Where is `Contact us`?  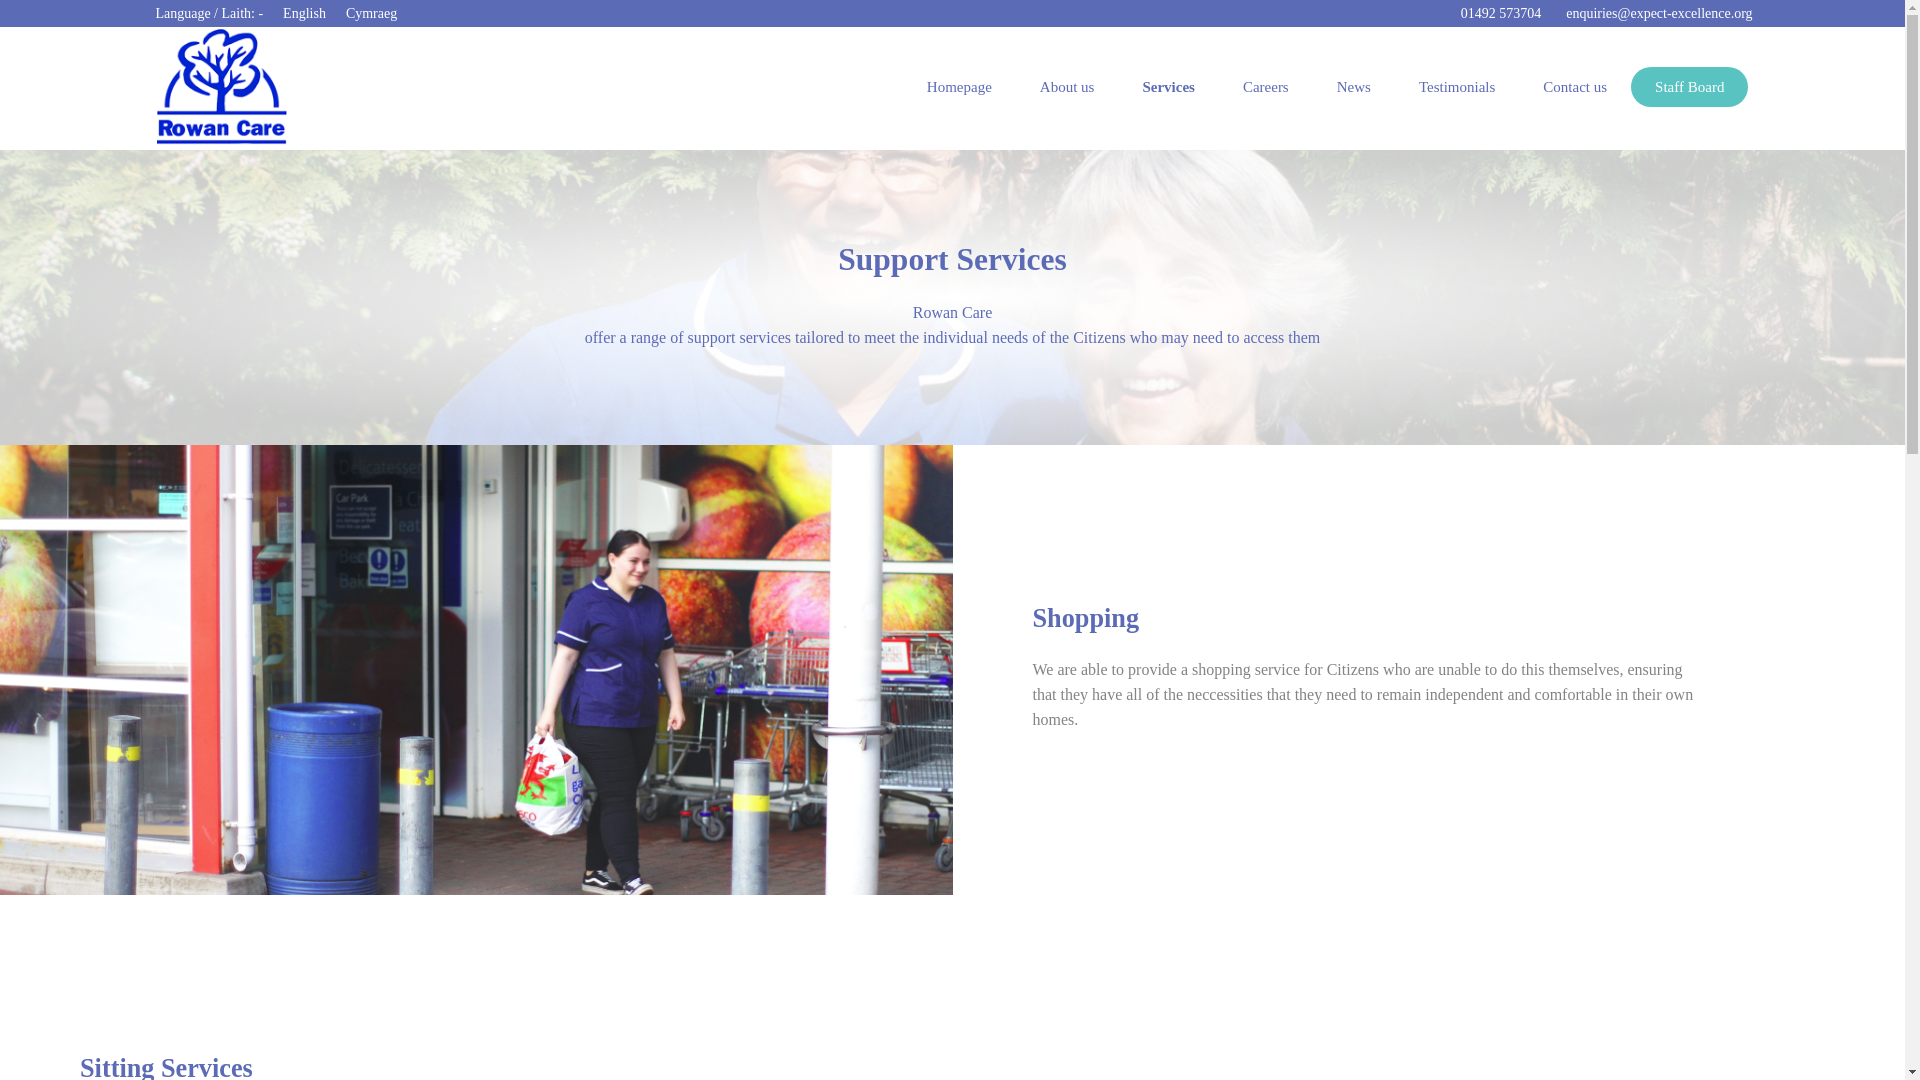
Contact us is located at coordinates (1574, 86).